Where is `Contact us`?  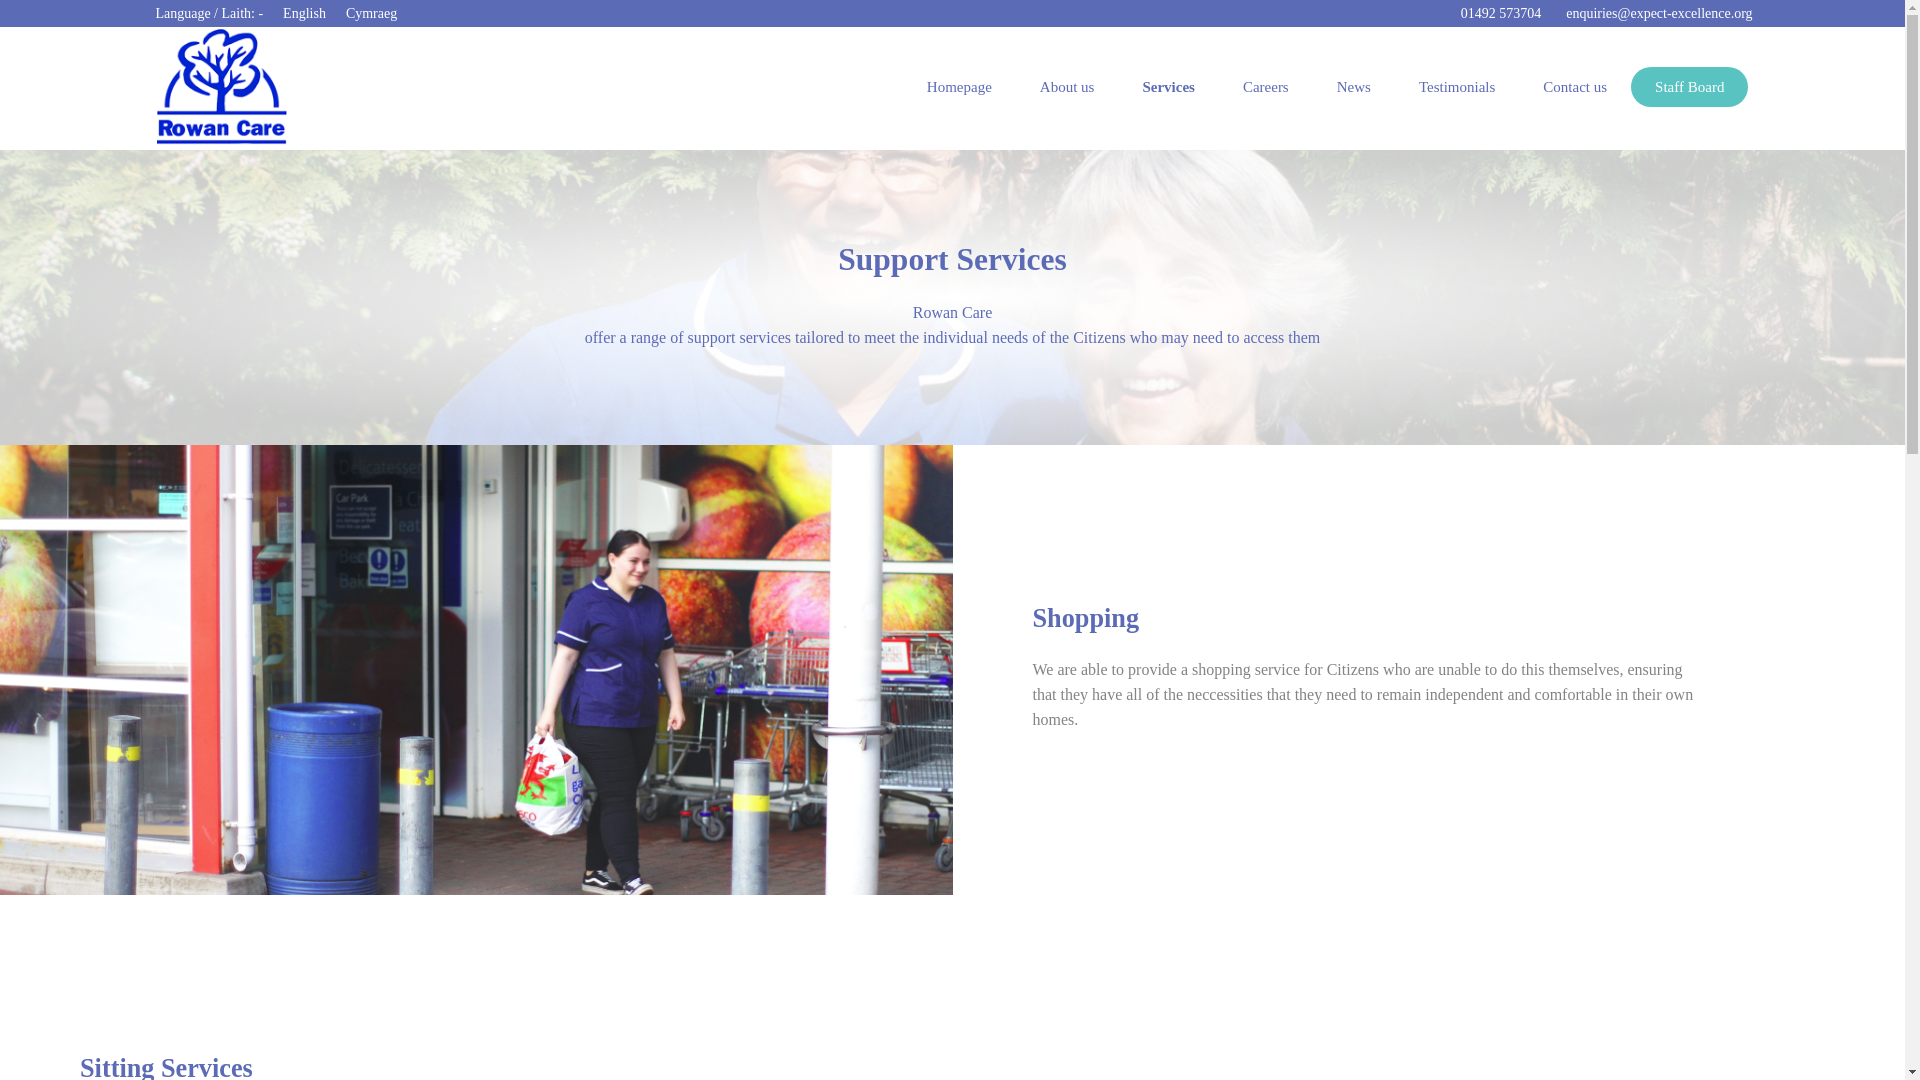
Contact us is located at coordinates (1574, 86).